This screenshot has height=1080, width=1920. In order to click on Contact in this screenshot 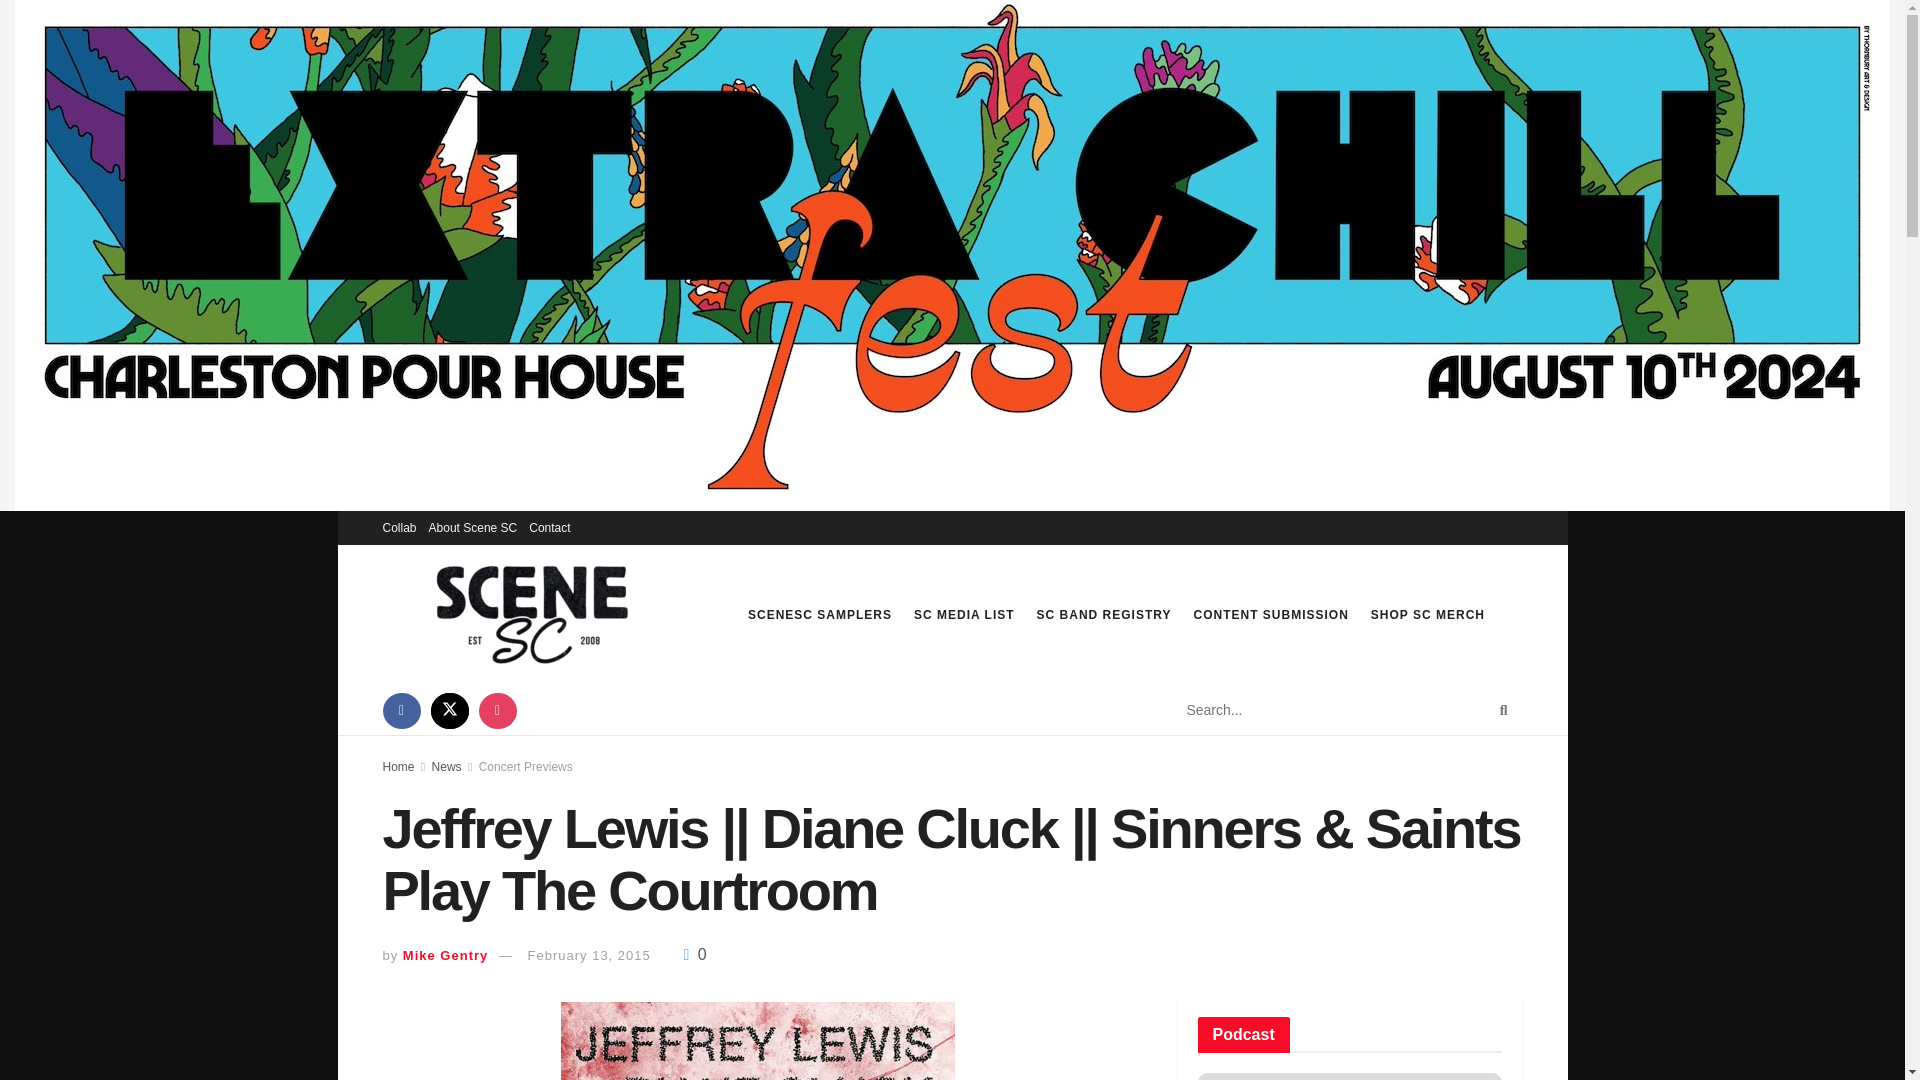, I will do `click(550, 528)`.